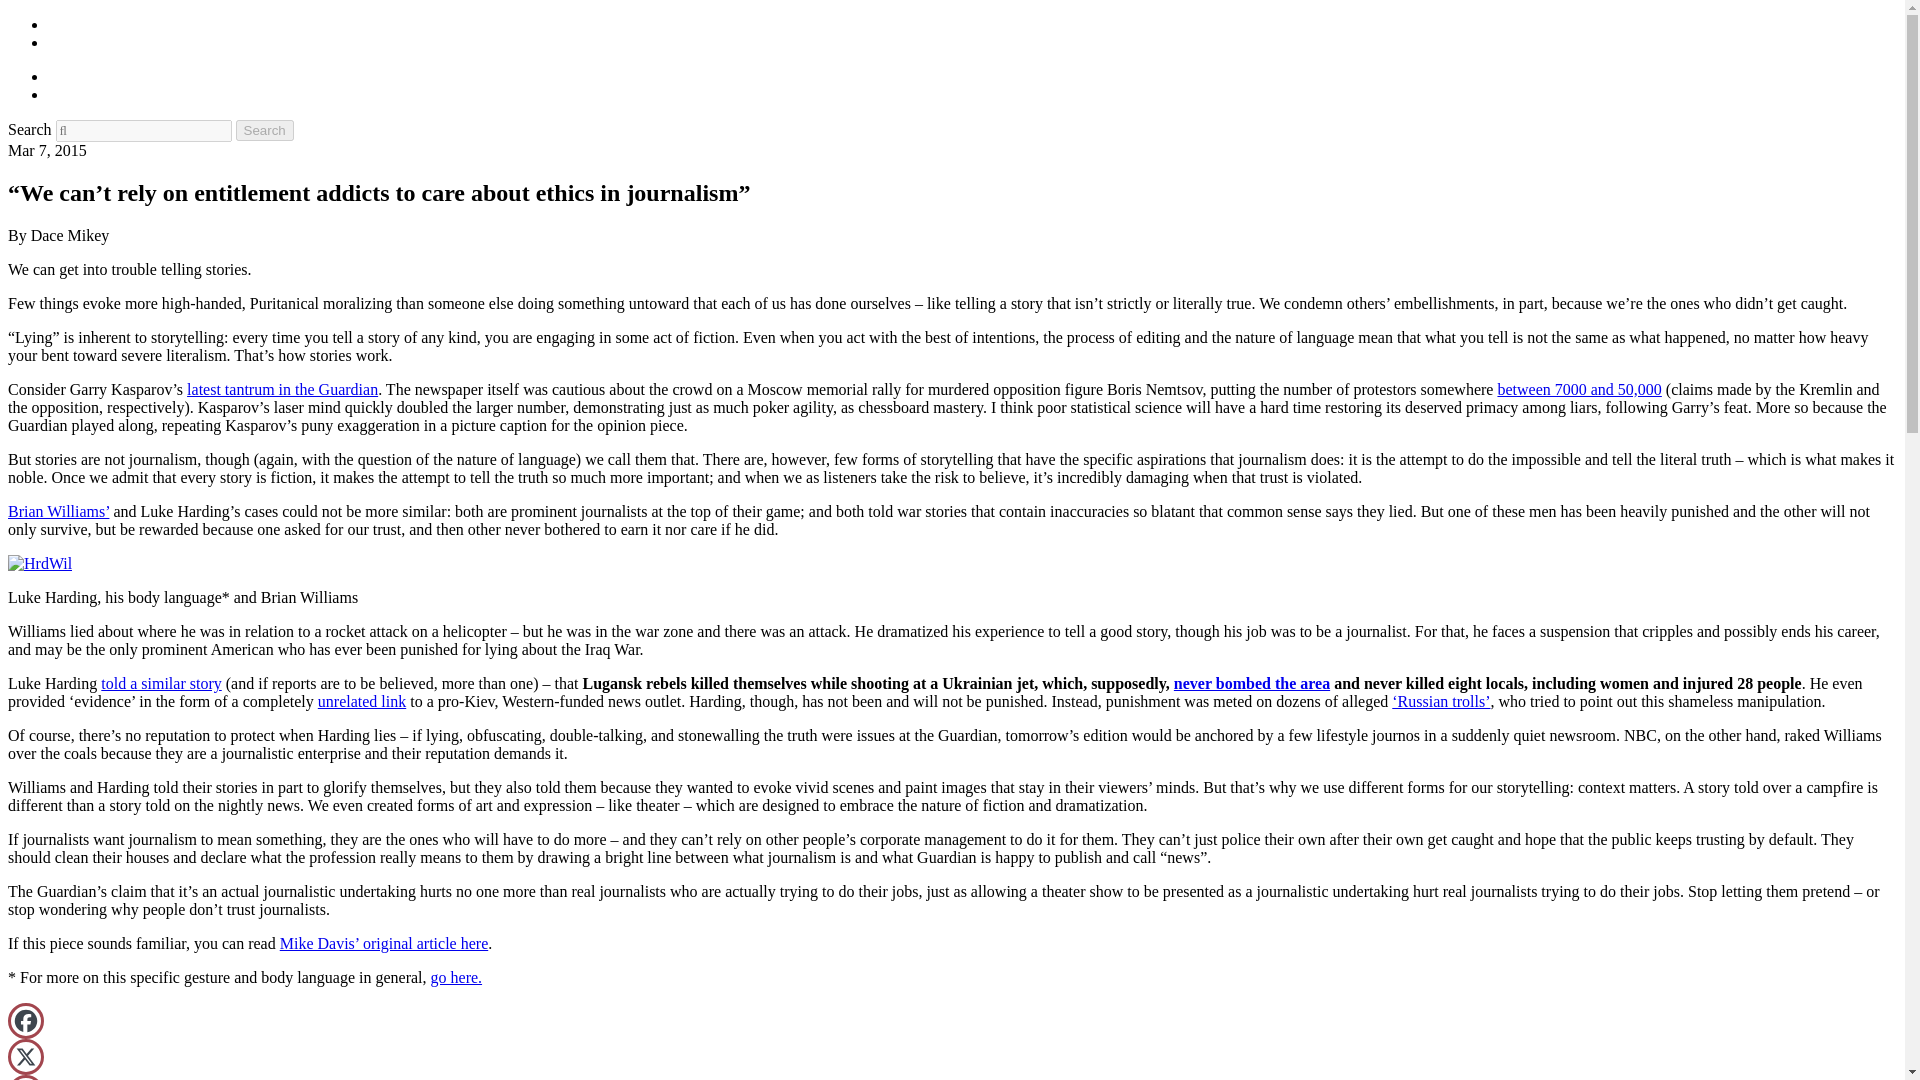  I want to click on Reddit, so click(26, 1077).